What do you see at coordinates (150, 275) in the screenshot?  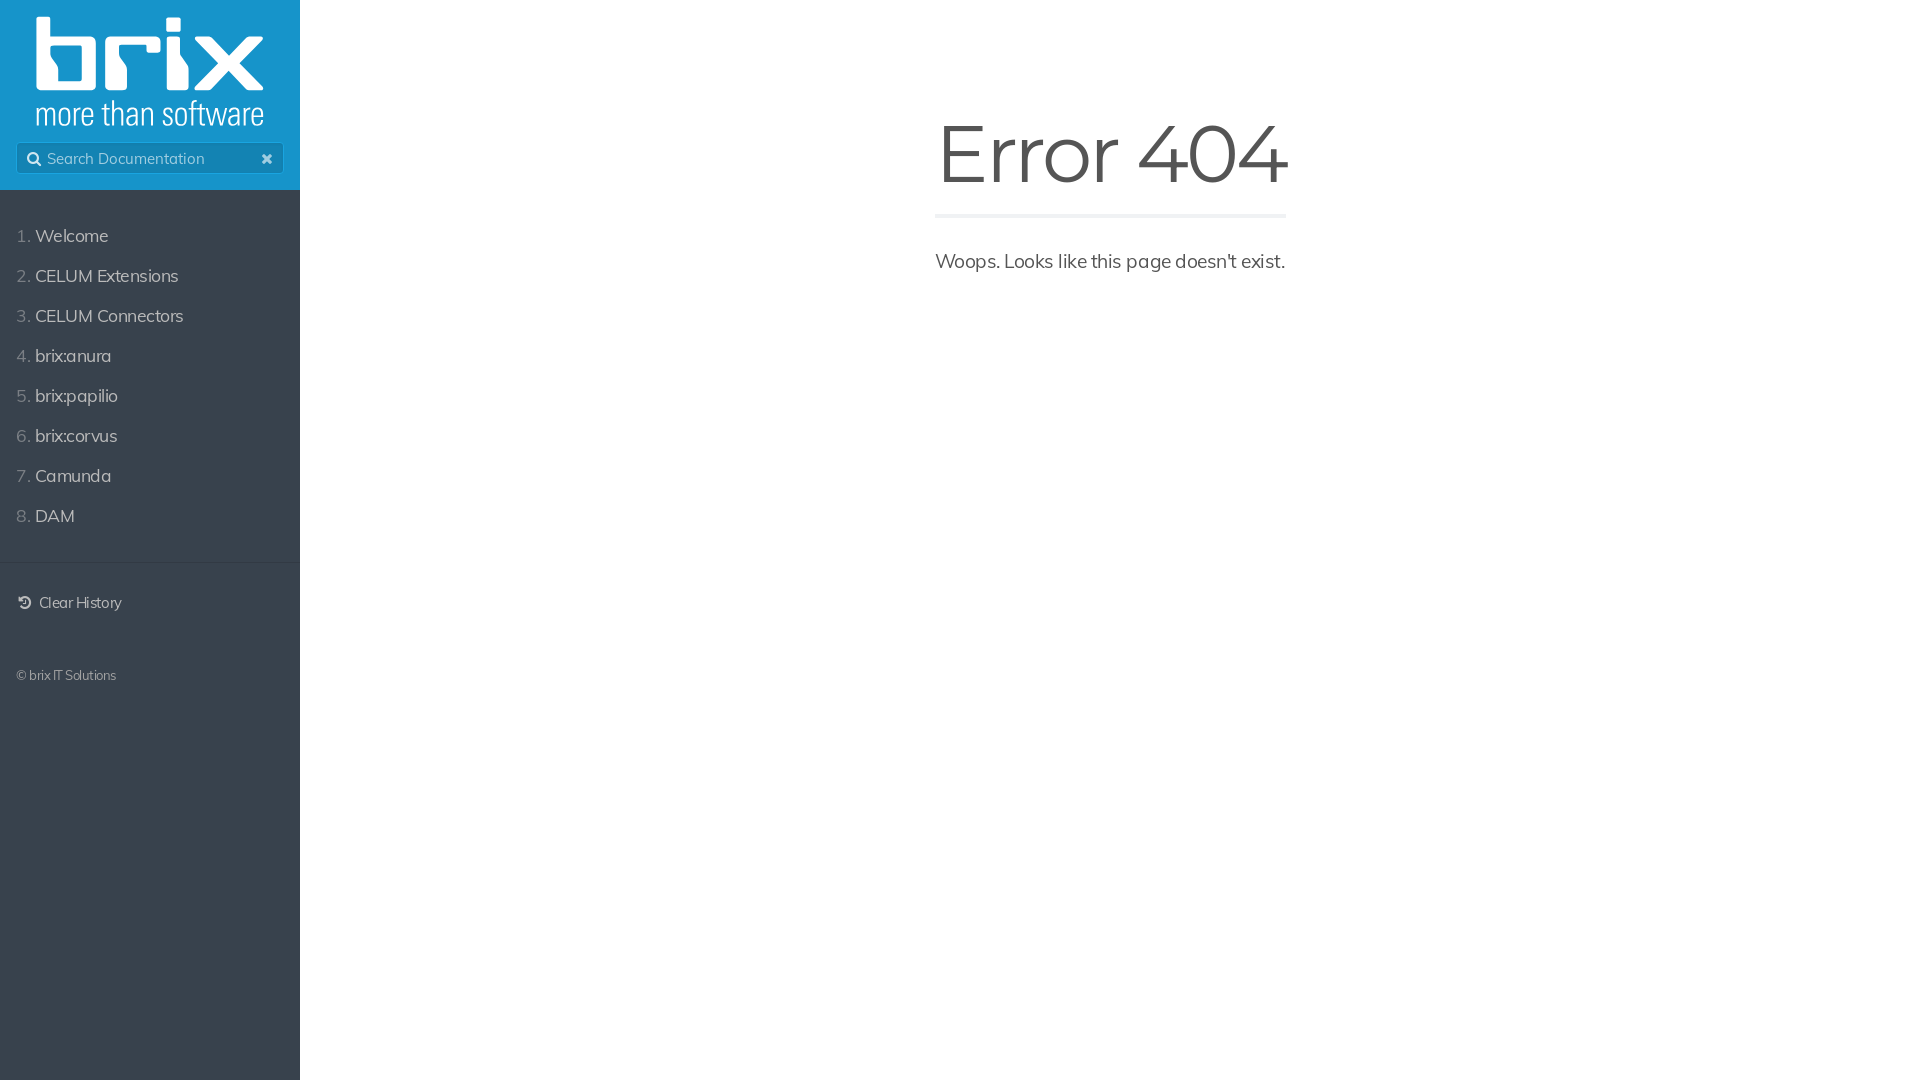 I see `2. CELUM Extensions` at bounding box center [150, 275].